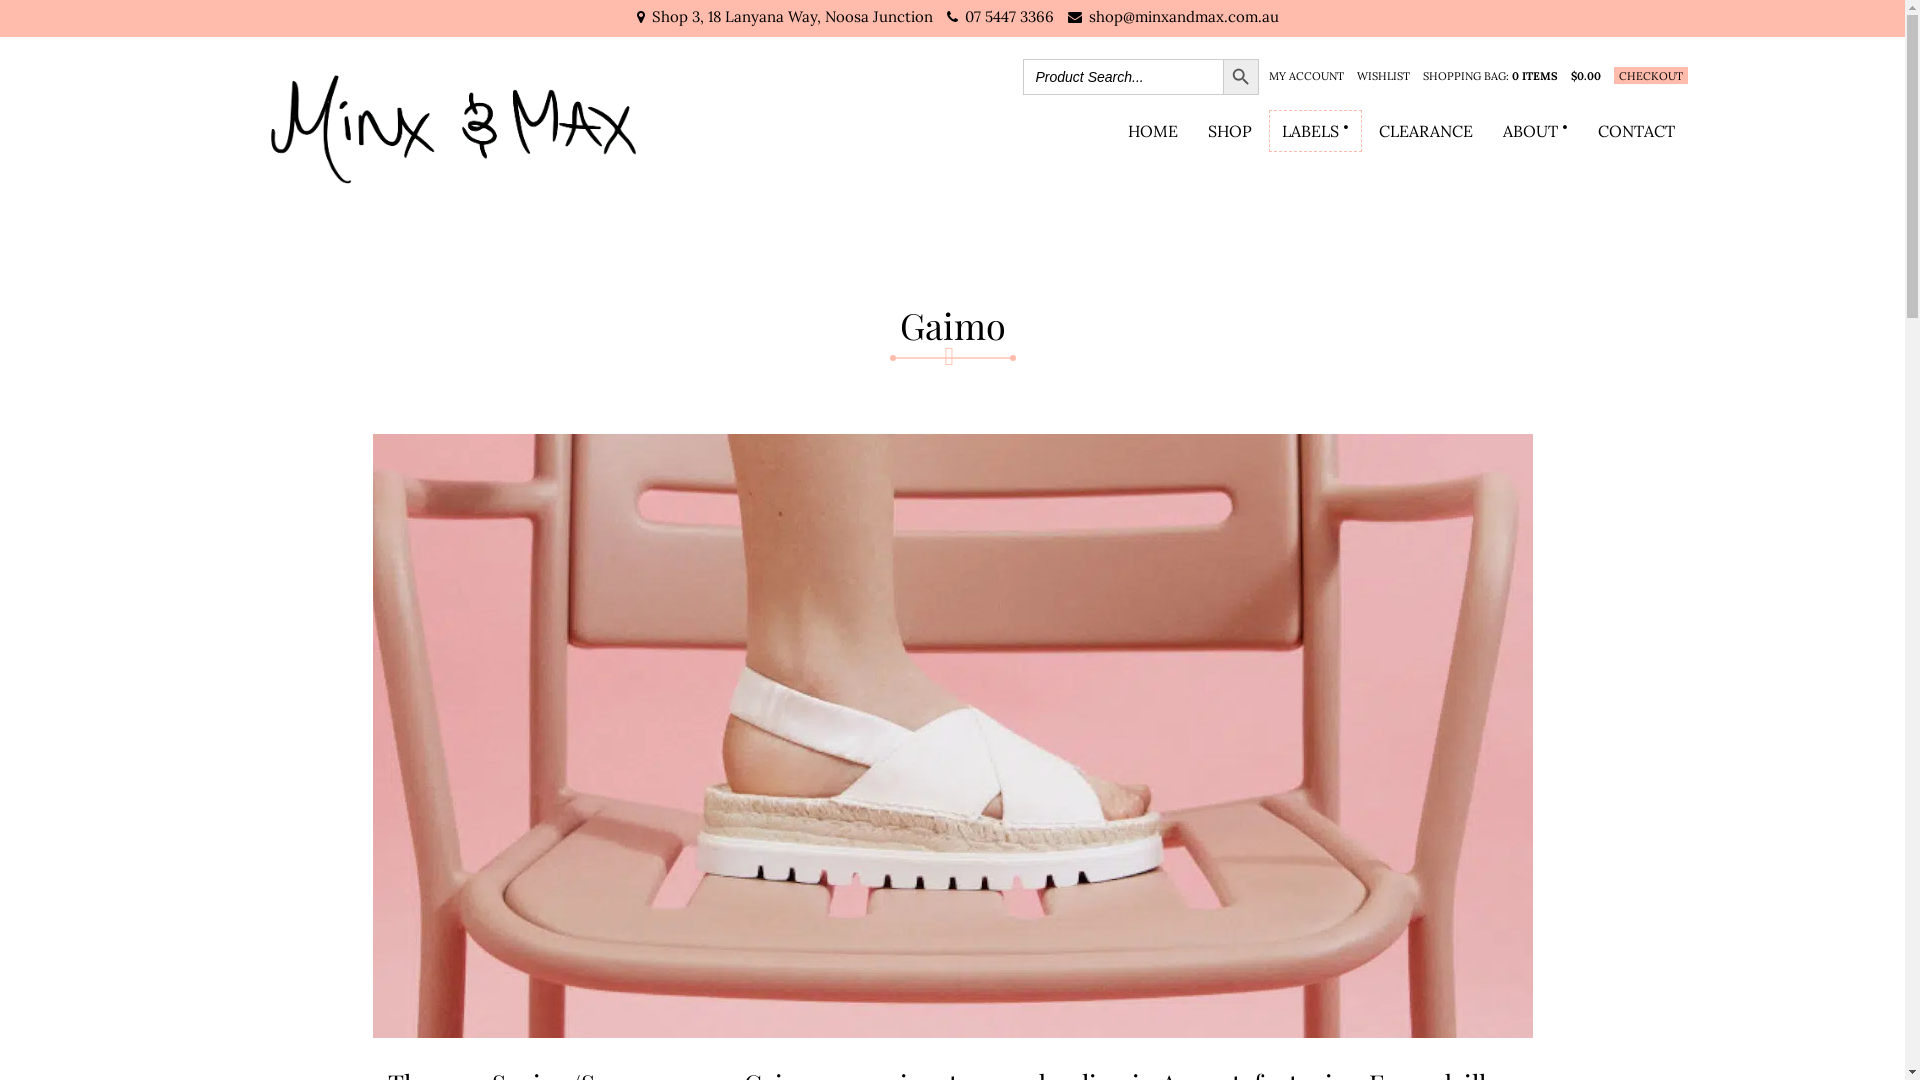 The image size is (1920, 1080). I want to click on 07 5447 3366, so click(1008, 16).